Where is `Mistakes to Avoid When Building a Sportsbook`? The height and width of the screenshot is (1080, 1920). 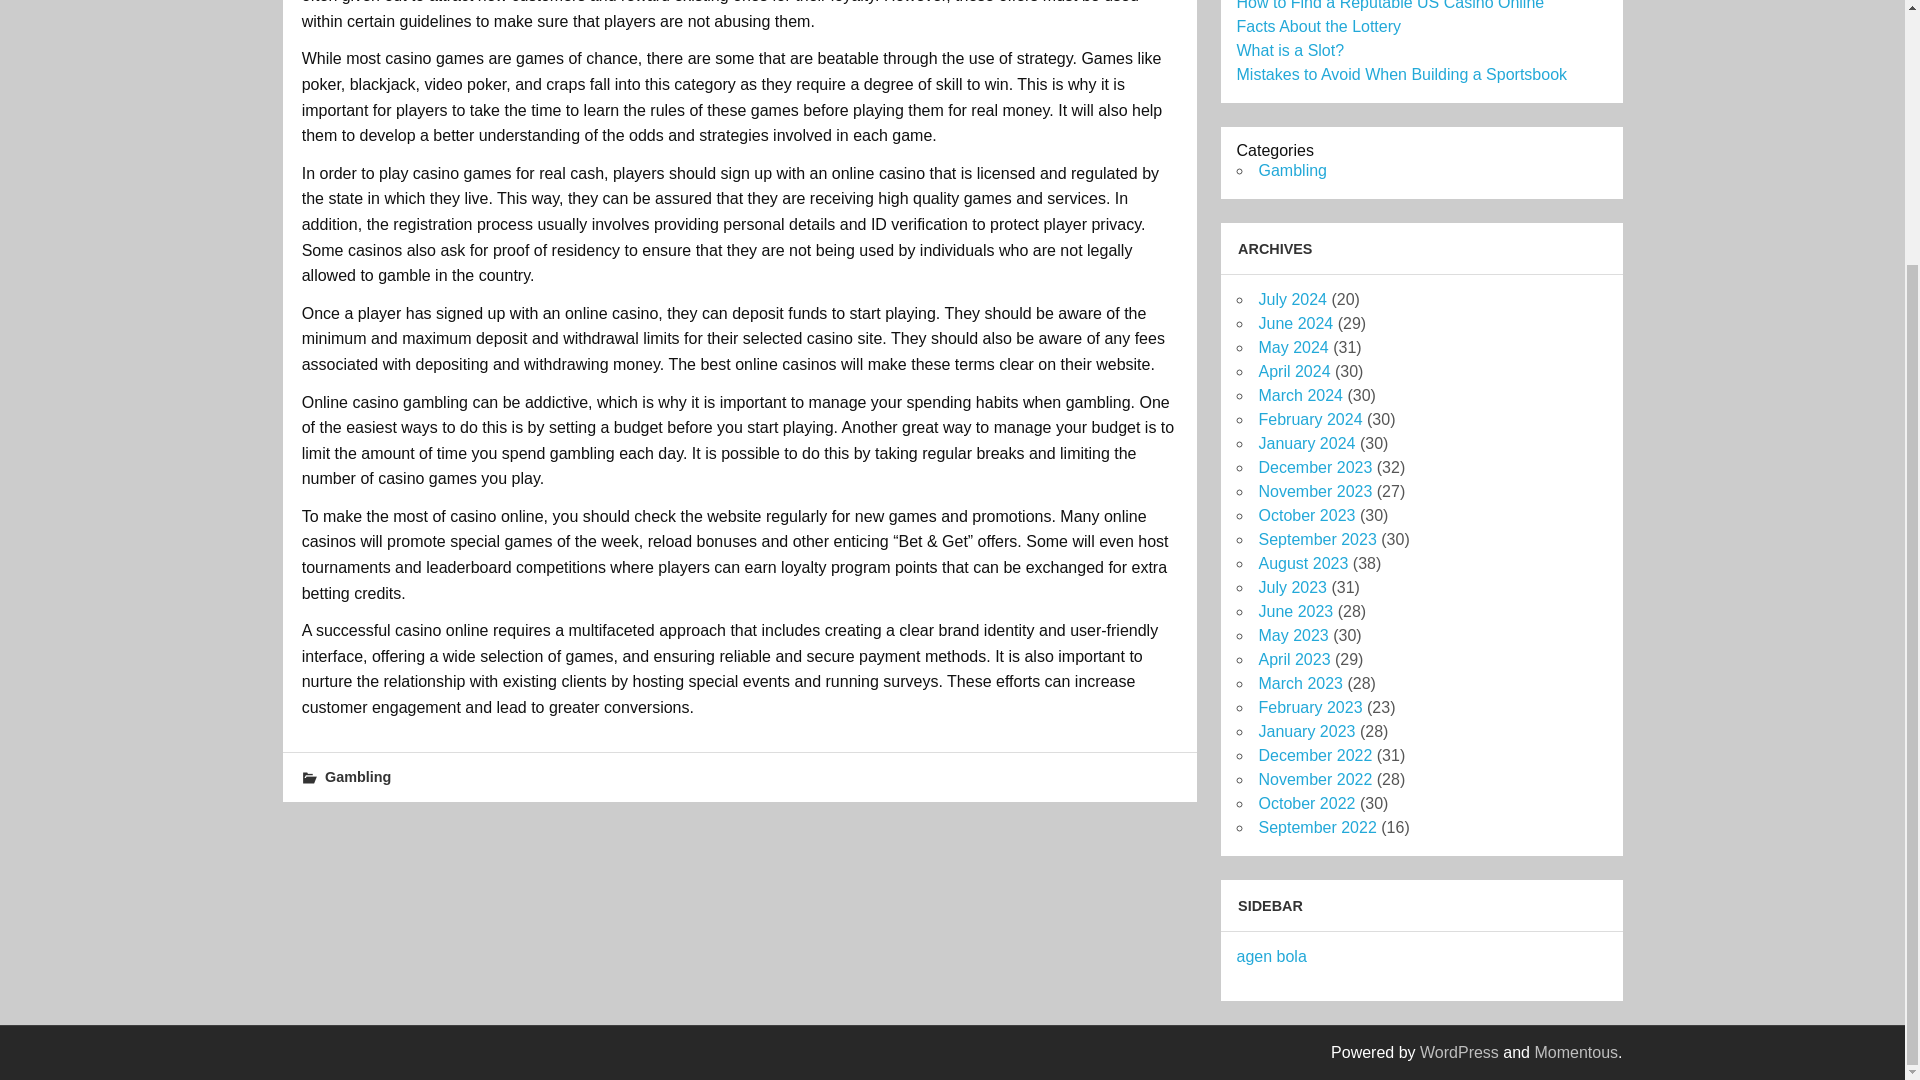 Mistakes to Avoid When Building a Sportsbook is located at coordinates (1401, 74).